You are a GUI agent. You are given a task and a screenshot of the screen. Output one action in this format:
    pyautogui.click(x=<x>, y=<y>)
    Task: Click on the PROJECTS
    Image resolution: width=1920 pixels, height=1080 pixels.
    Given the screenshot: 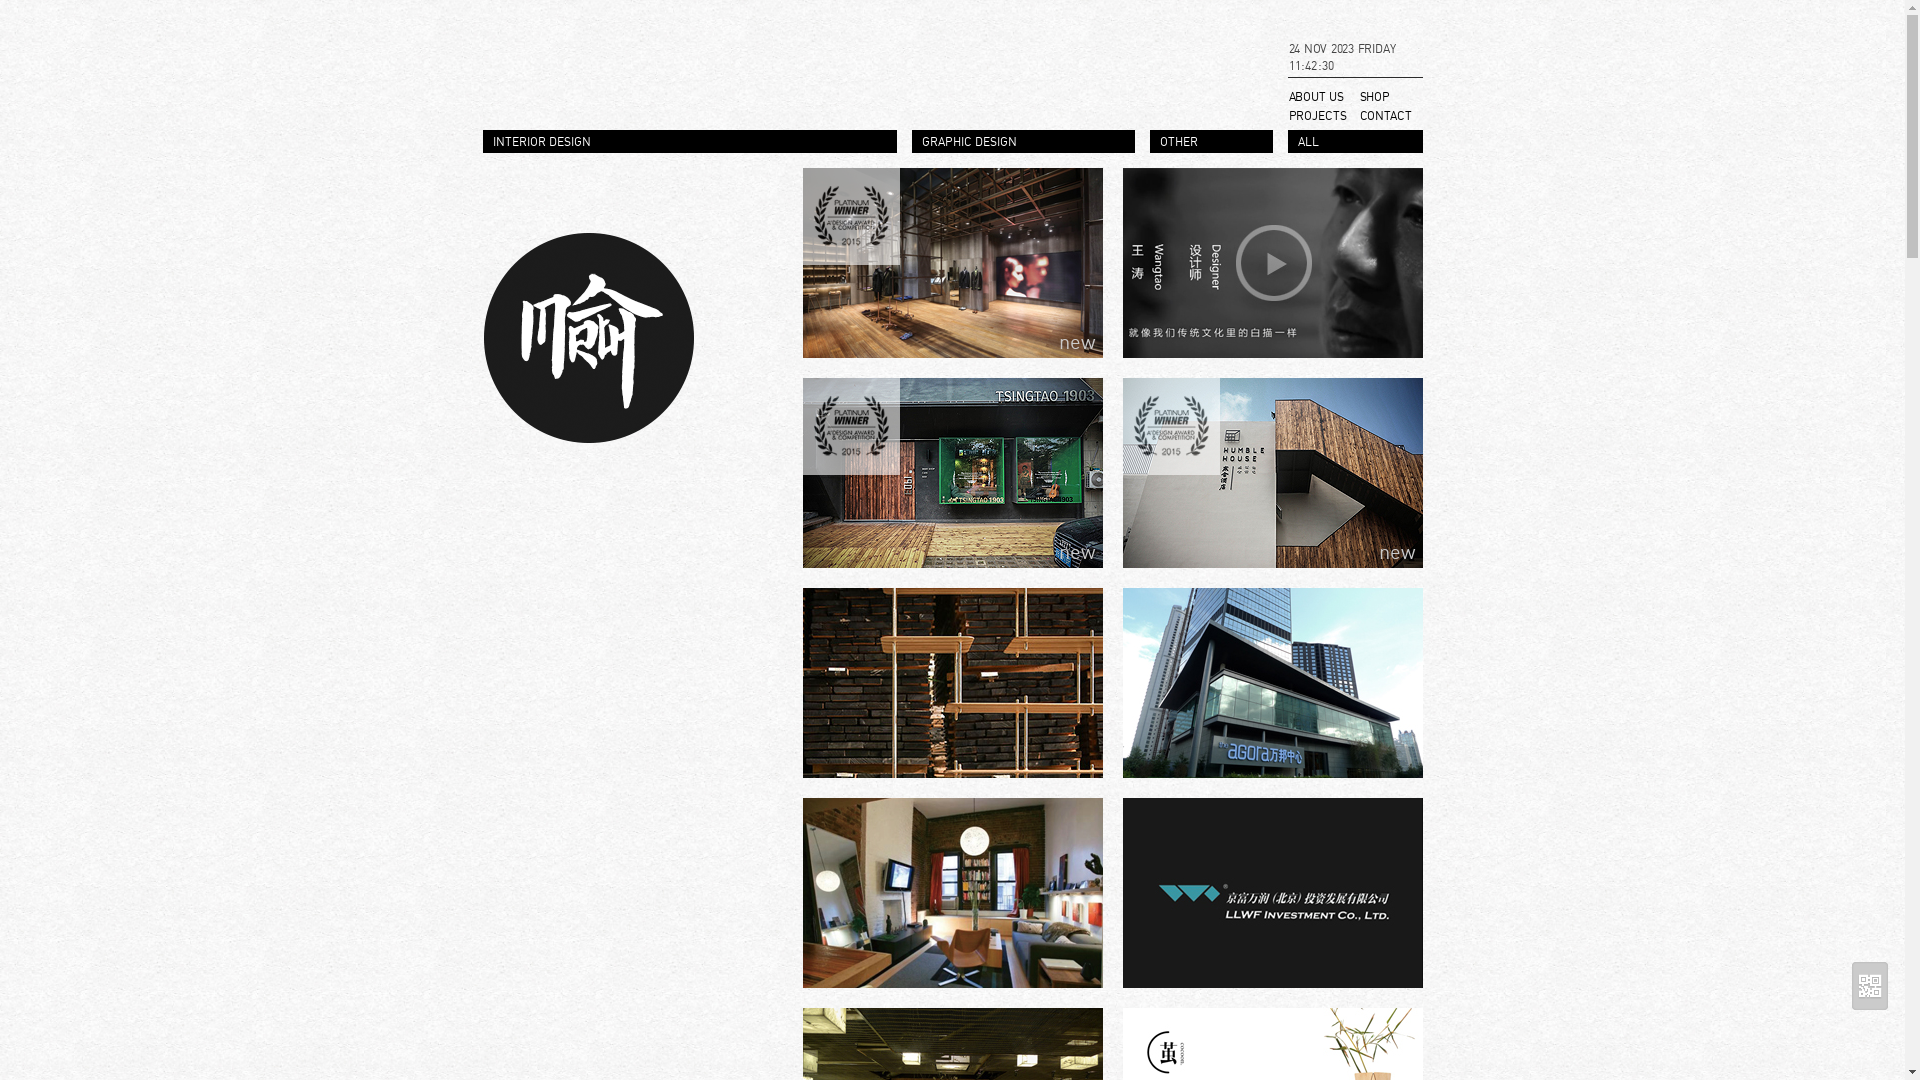 What is the action you would take?
    pyautogui.click(x=1323, y=117)
    